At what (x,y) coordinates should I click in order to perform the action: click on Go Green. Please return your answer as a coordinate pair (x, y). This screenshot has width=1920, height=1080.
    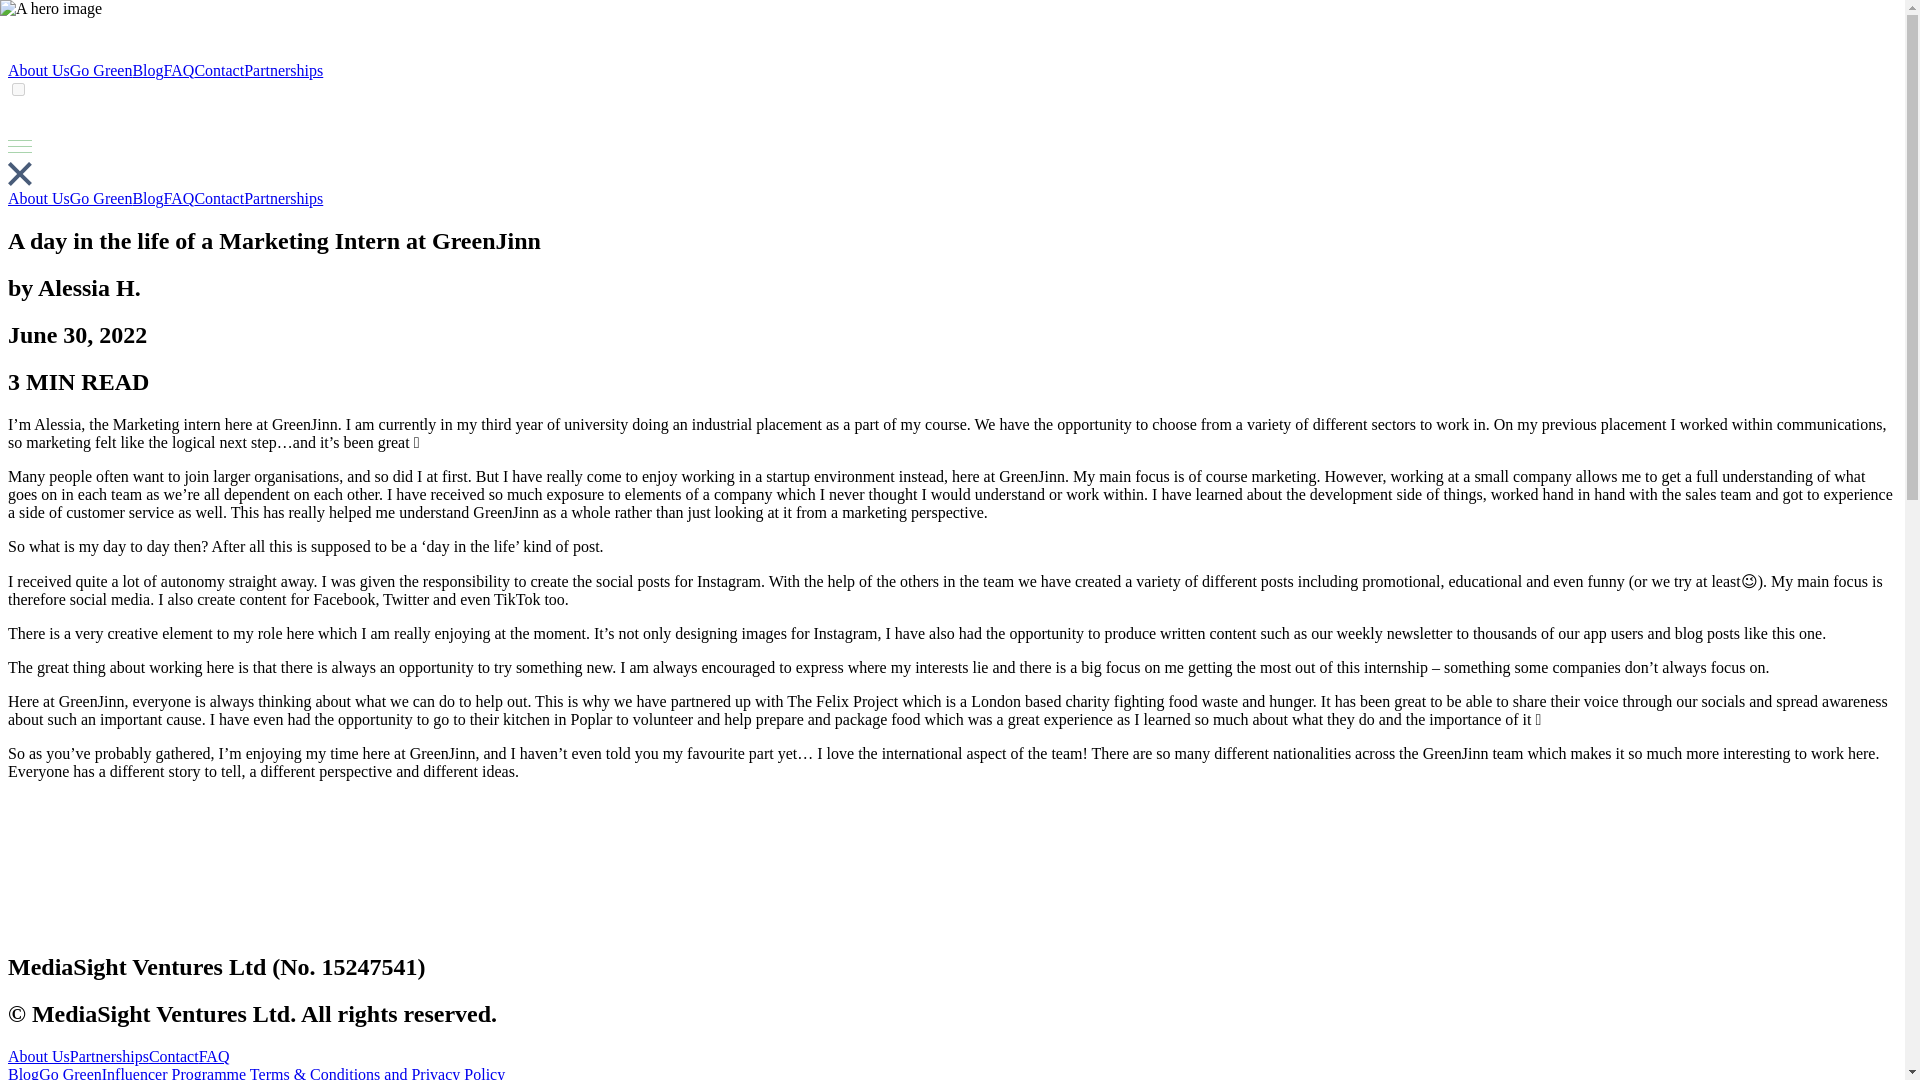
    Looking at the image, I should click on (100, 70).